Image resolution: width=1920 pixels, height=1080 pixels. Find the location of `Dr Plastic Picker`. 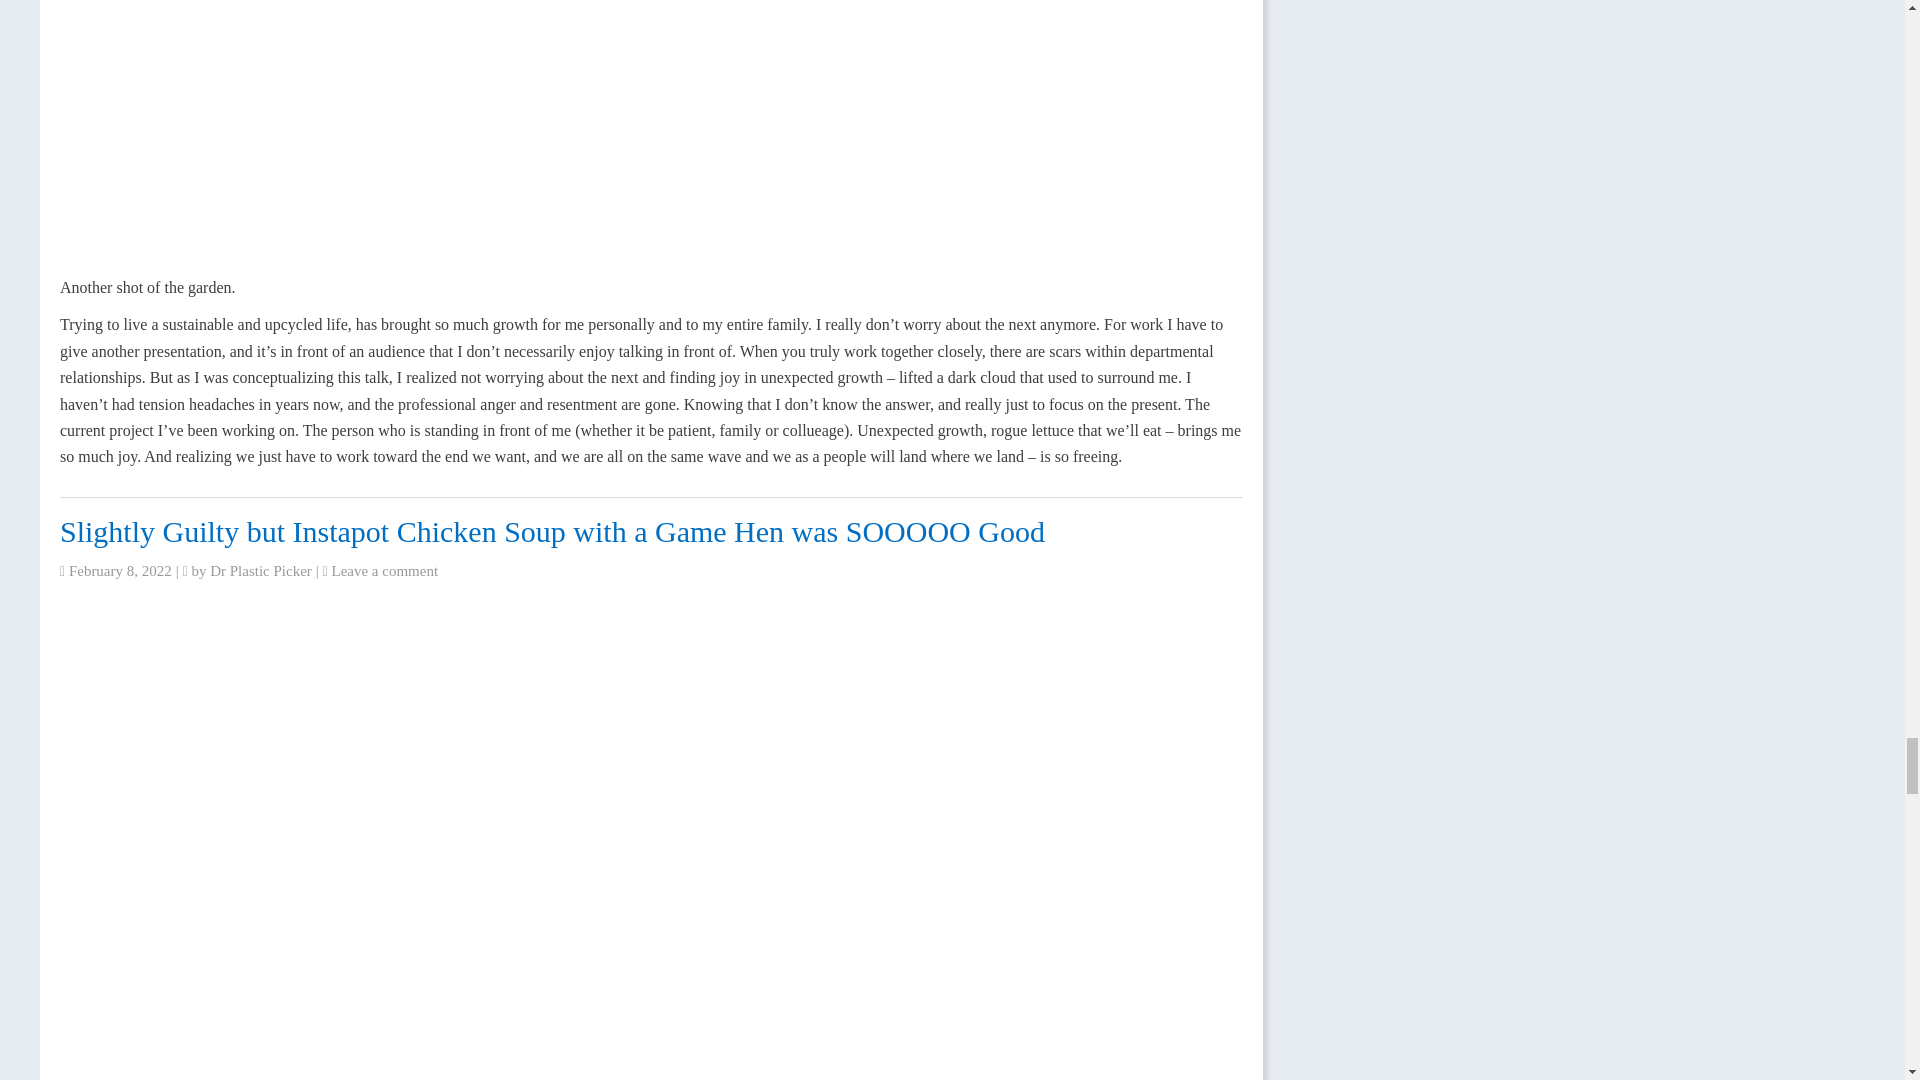

Dr Plastic Picker is located at coordinates (260, 570).